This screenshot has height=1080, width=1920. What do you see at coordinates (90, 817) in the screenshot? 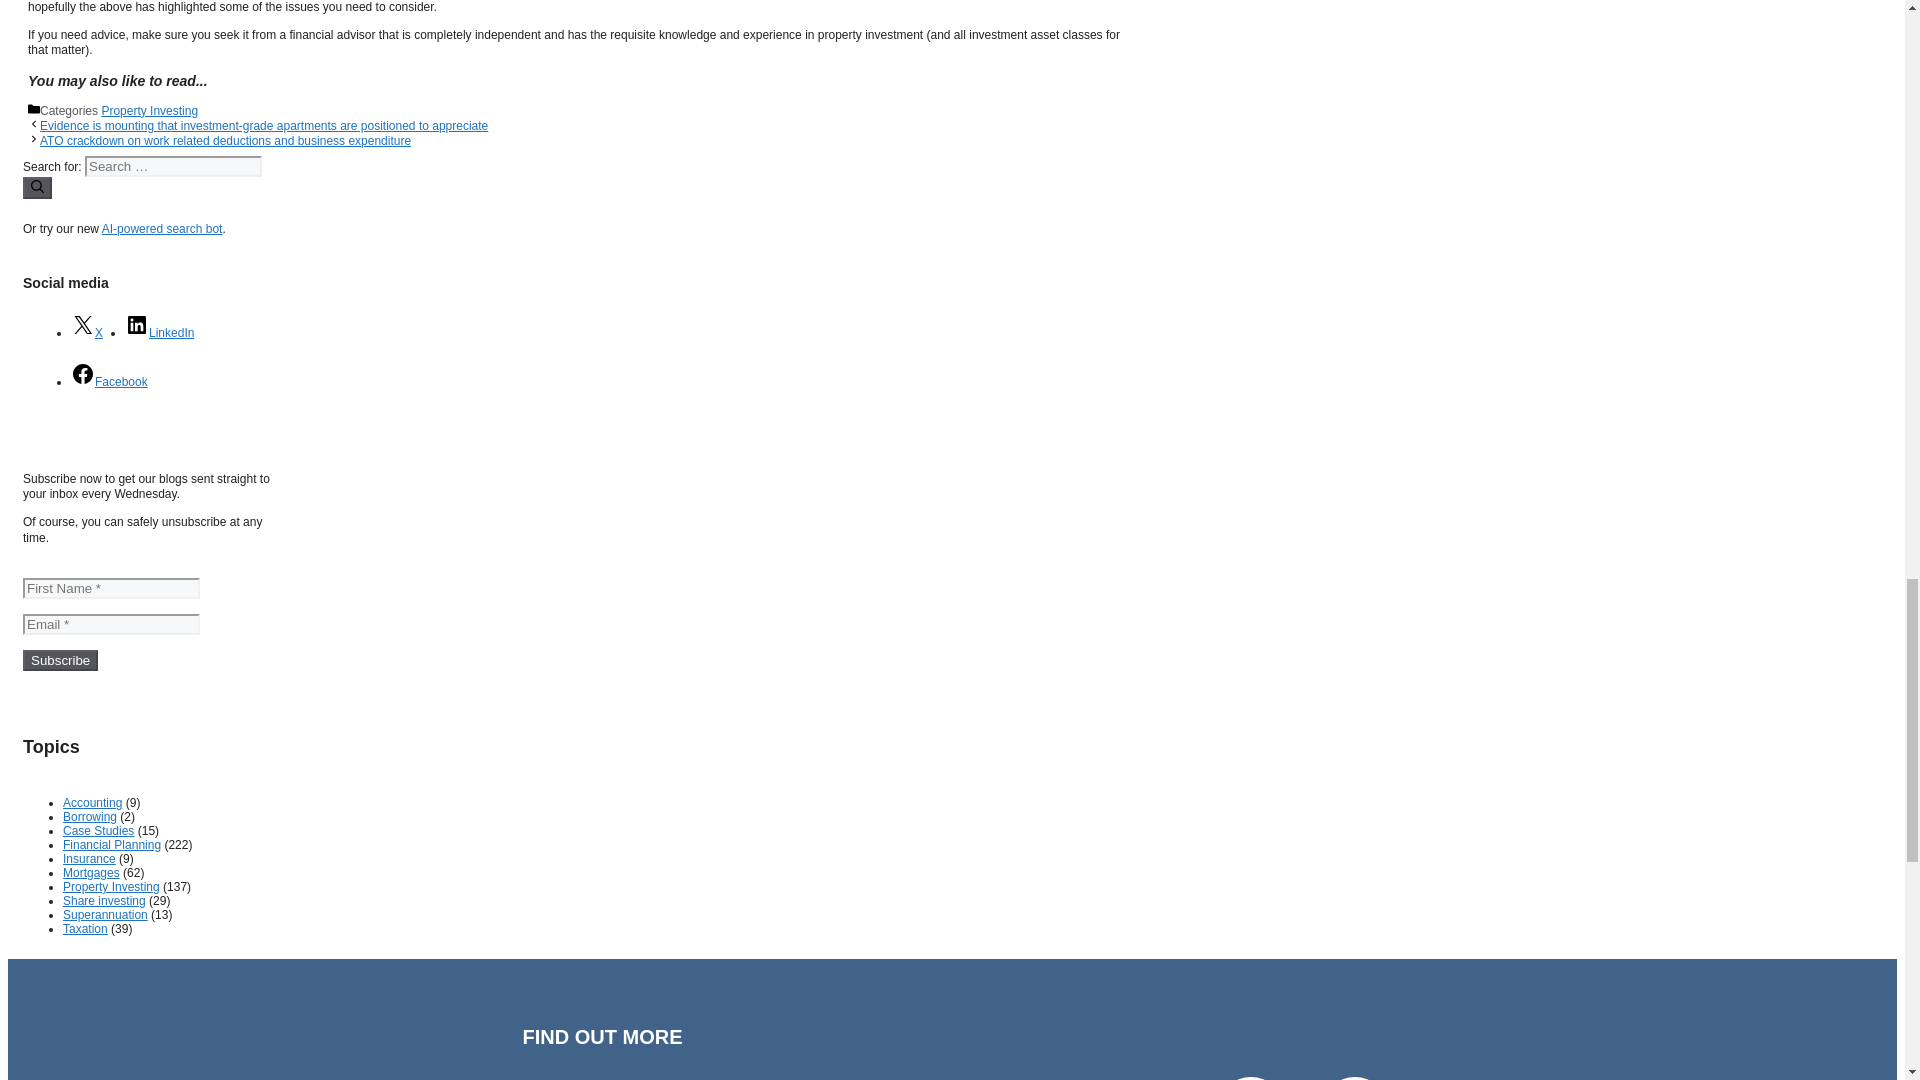
I see `Borrowing` at bounding box center [90, 817].